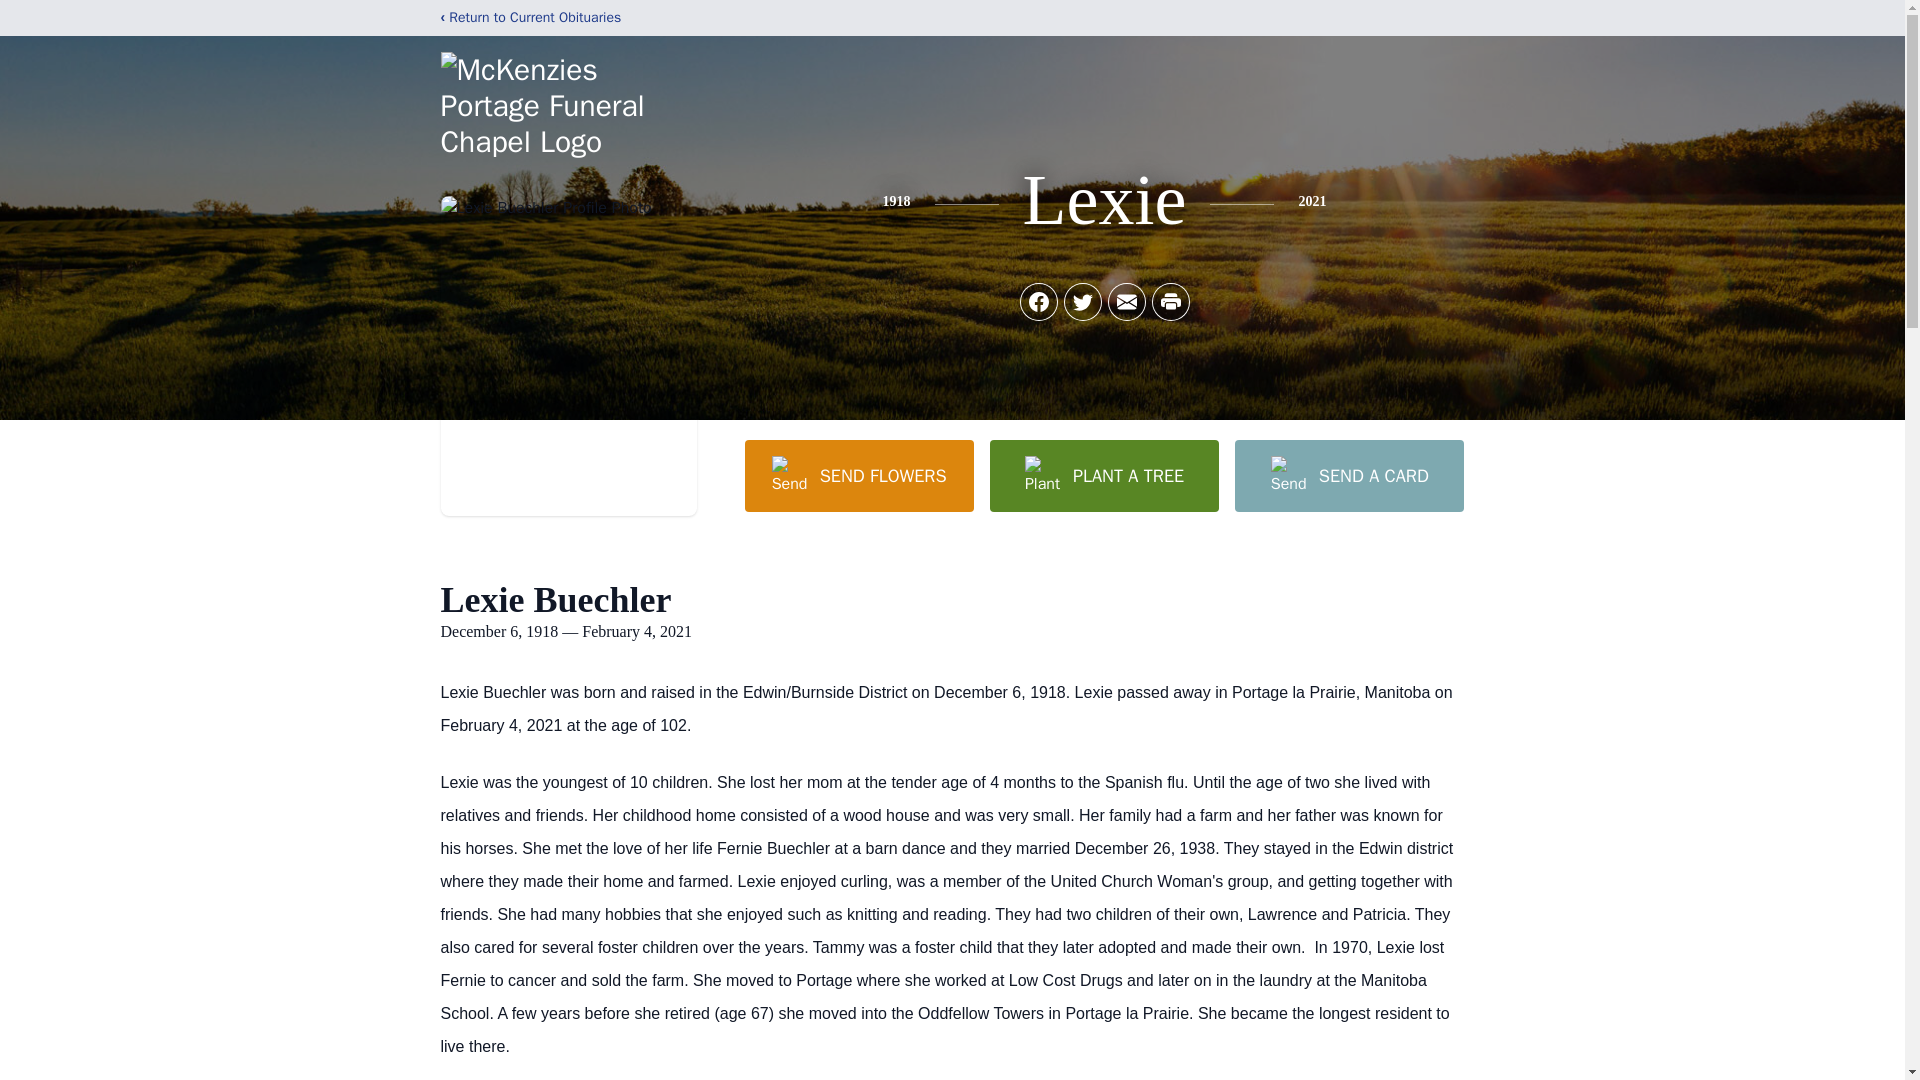  I want to click on SEND FLOWERS, so click(858, 475).